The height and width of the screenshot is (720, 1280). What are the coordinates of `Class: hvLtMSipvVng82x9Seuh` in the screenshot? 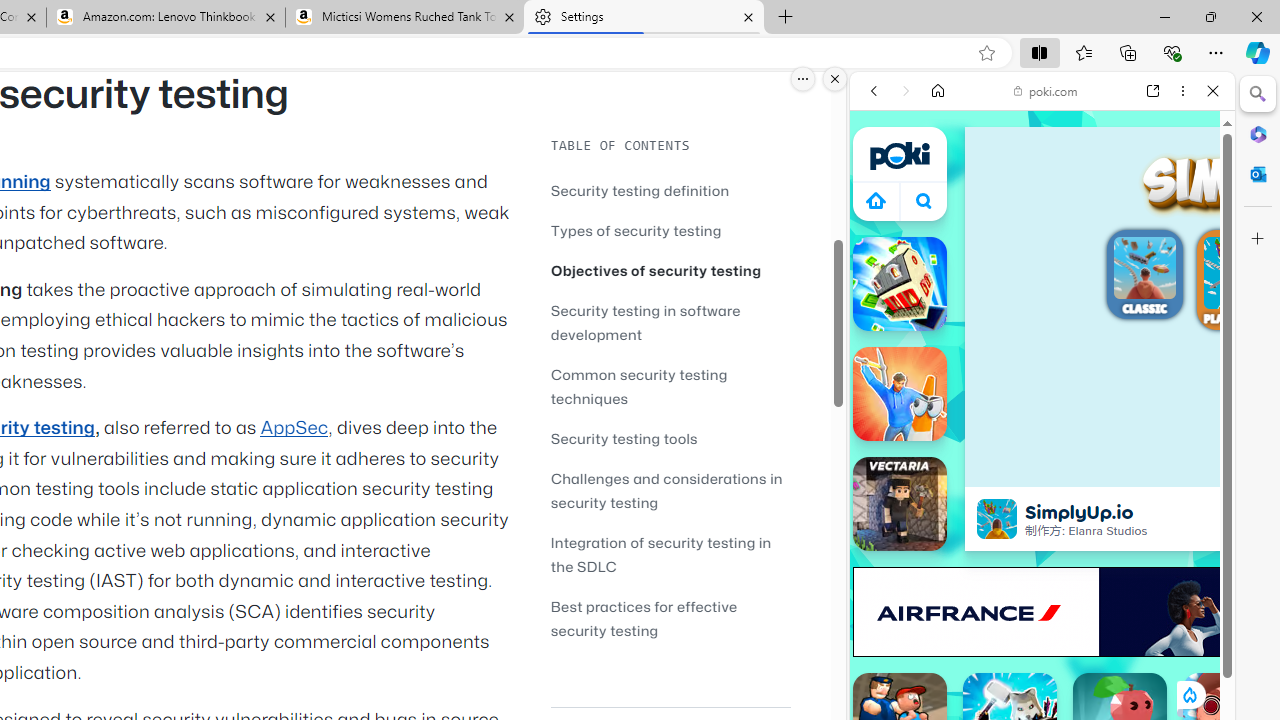 It's located at (997, 519).